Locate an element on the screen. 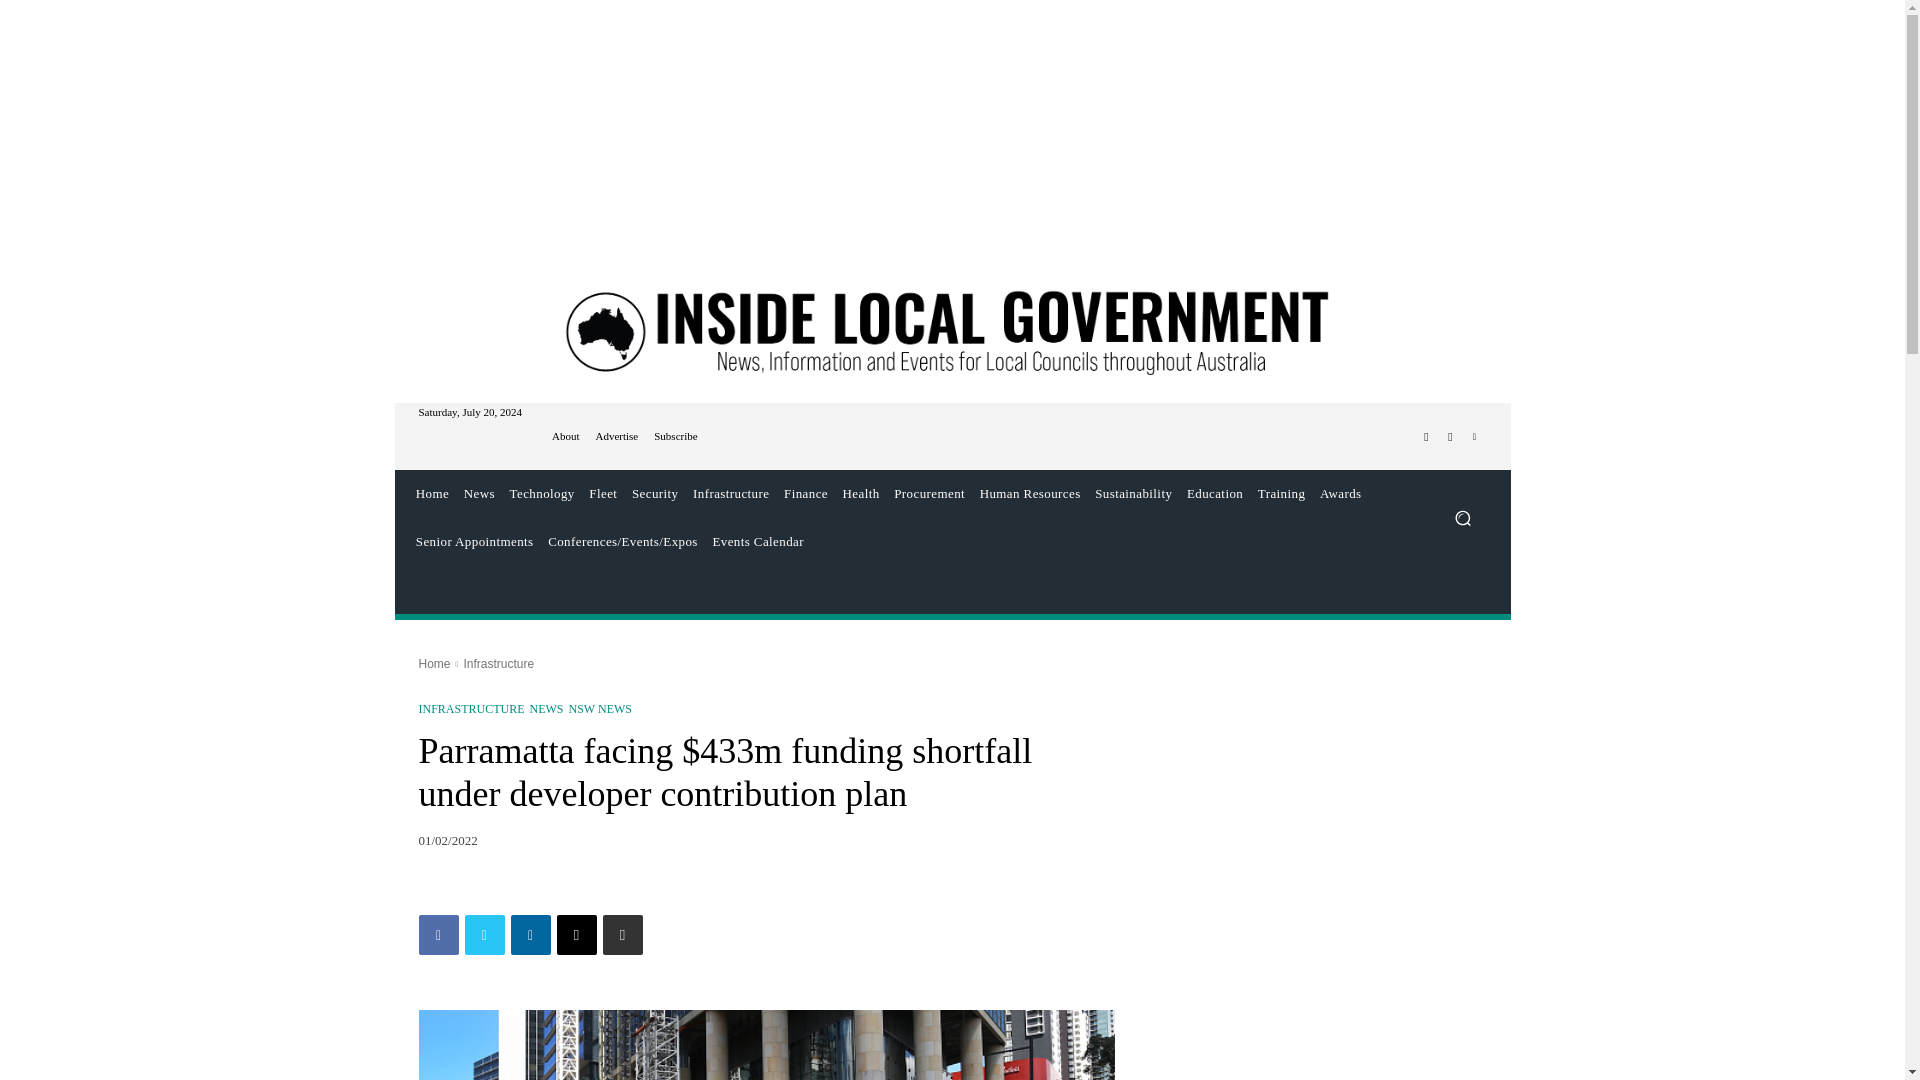  Twitter is located at coordinates (1450, 437).